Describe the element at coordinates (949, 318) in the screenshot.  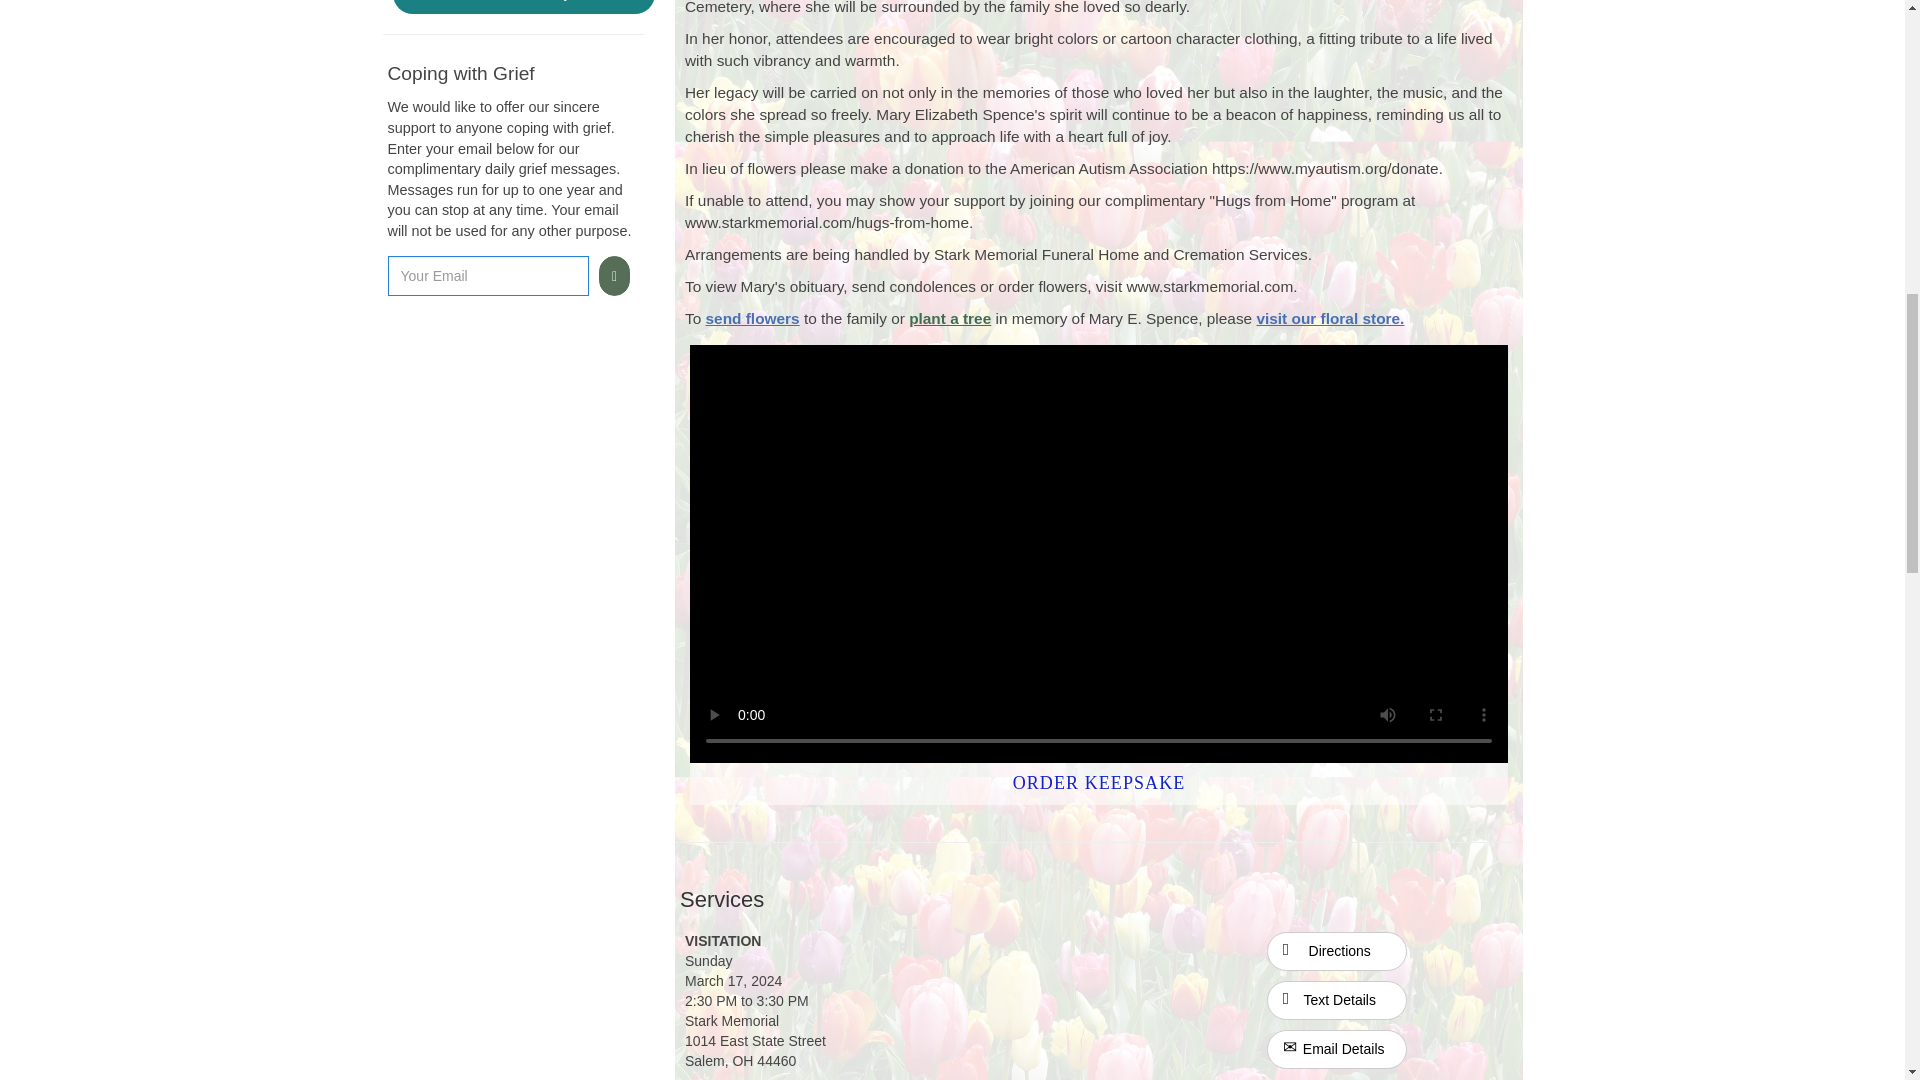
I see `plant a tree` at that location.